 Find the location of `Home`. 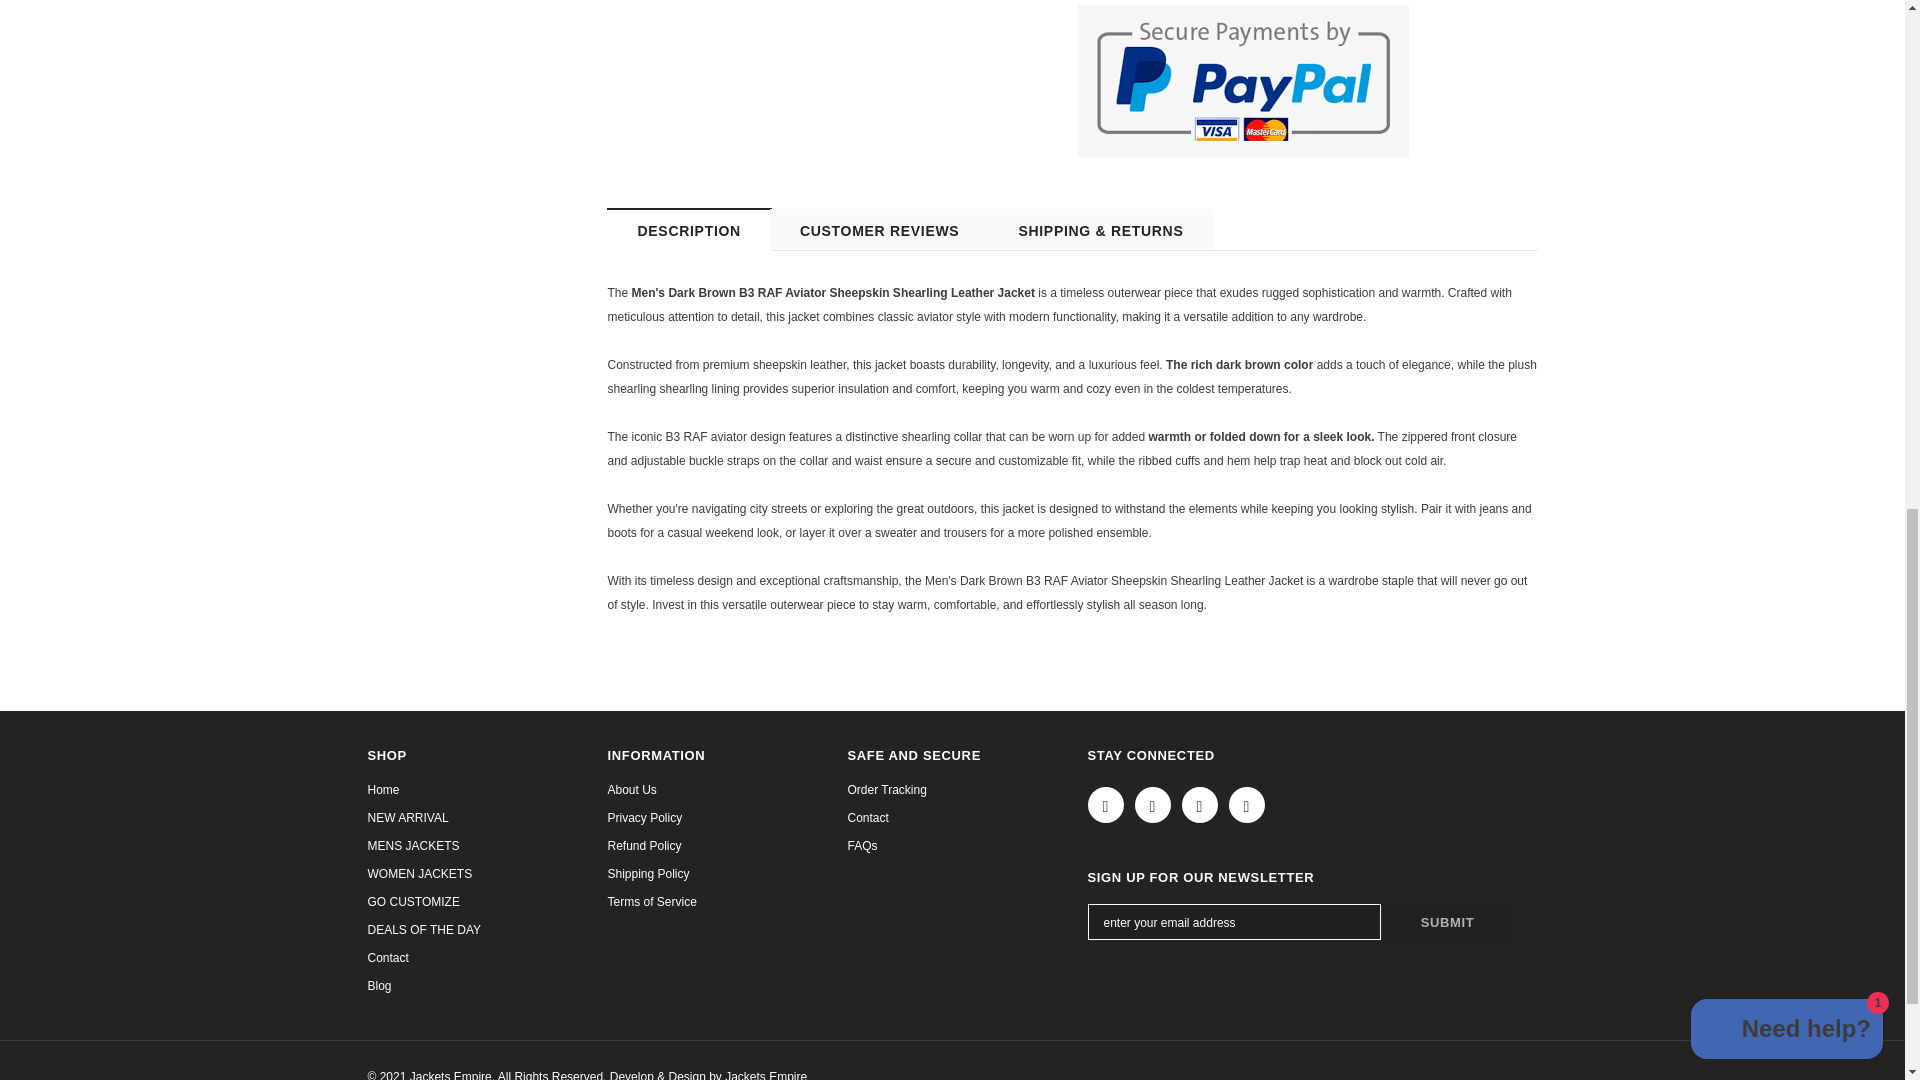

Home is located at coordinates (384, 790).